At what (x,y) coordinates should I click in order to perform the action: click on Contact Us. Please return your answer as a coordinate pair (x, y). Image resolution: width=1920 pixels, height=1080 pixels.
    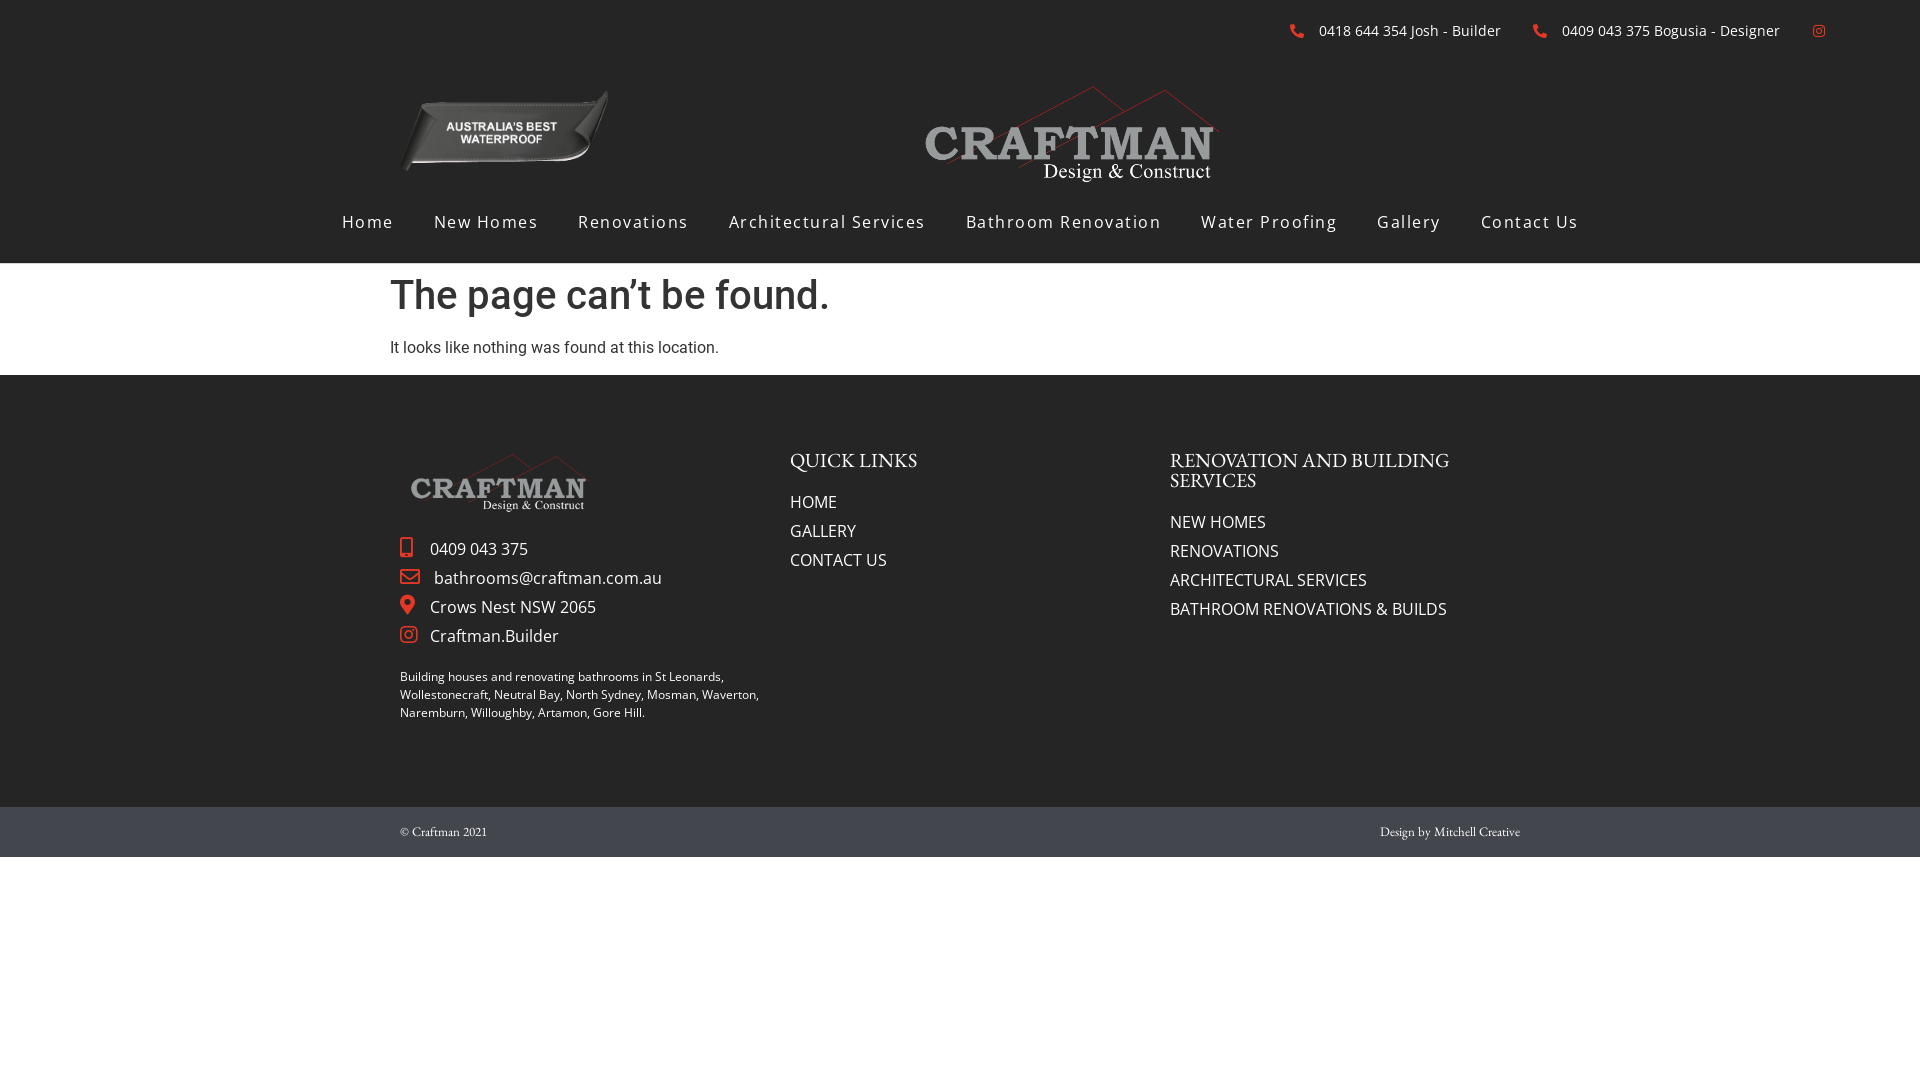
    Looking at the image, I should click on (1529, 222).